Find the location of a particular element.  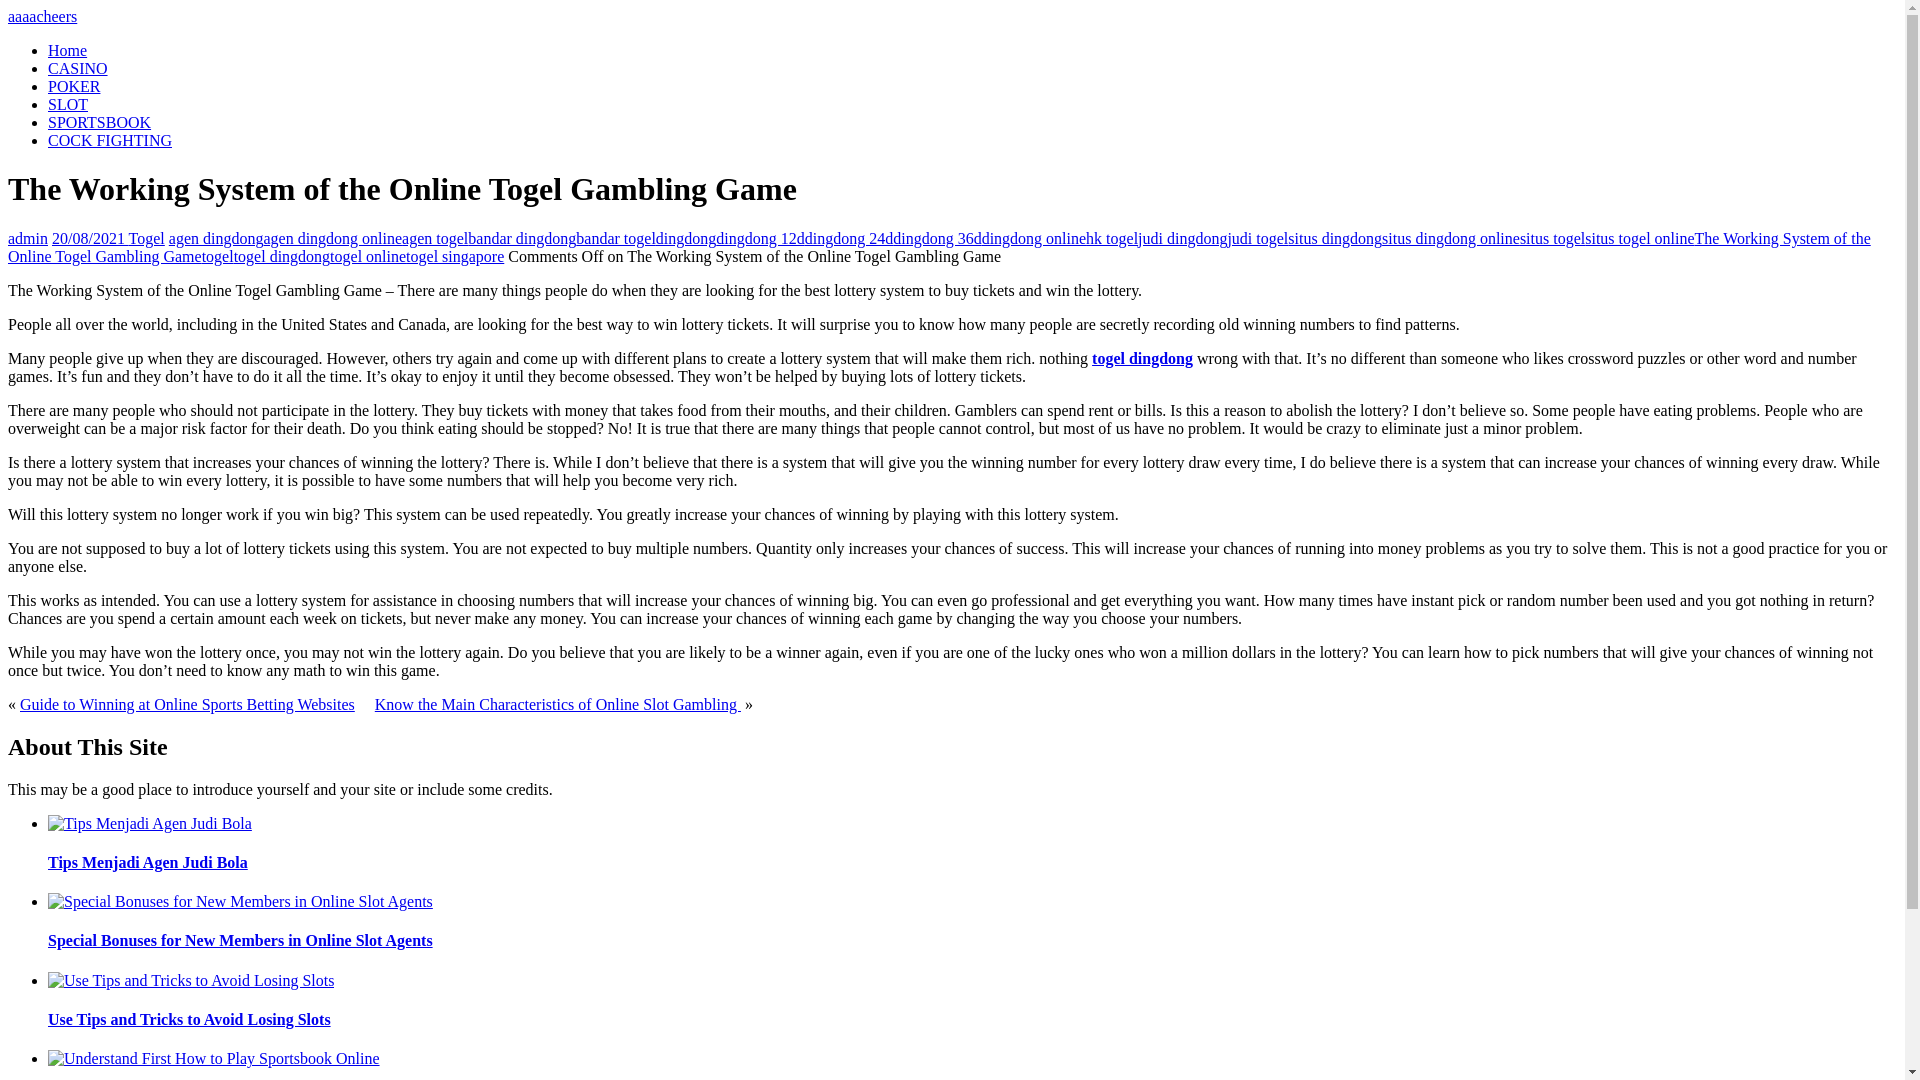

togel is located at coordinates (218, 256).